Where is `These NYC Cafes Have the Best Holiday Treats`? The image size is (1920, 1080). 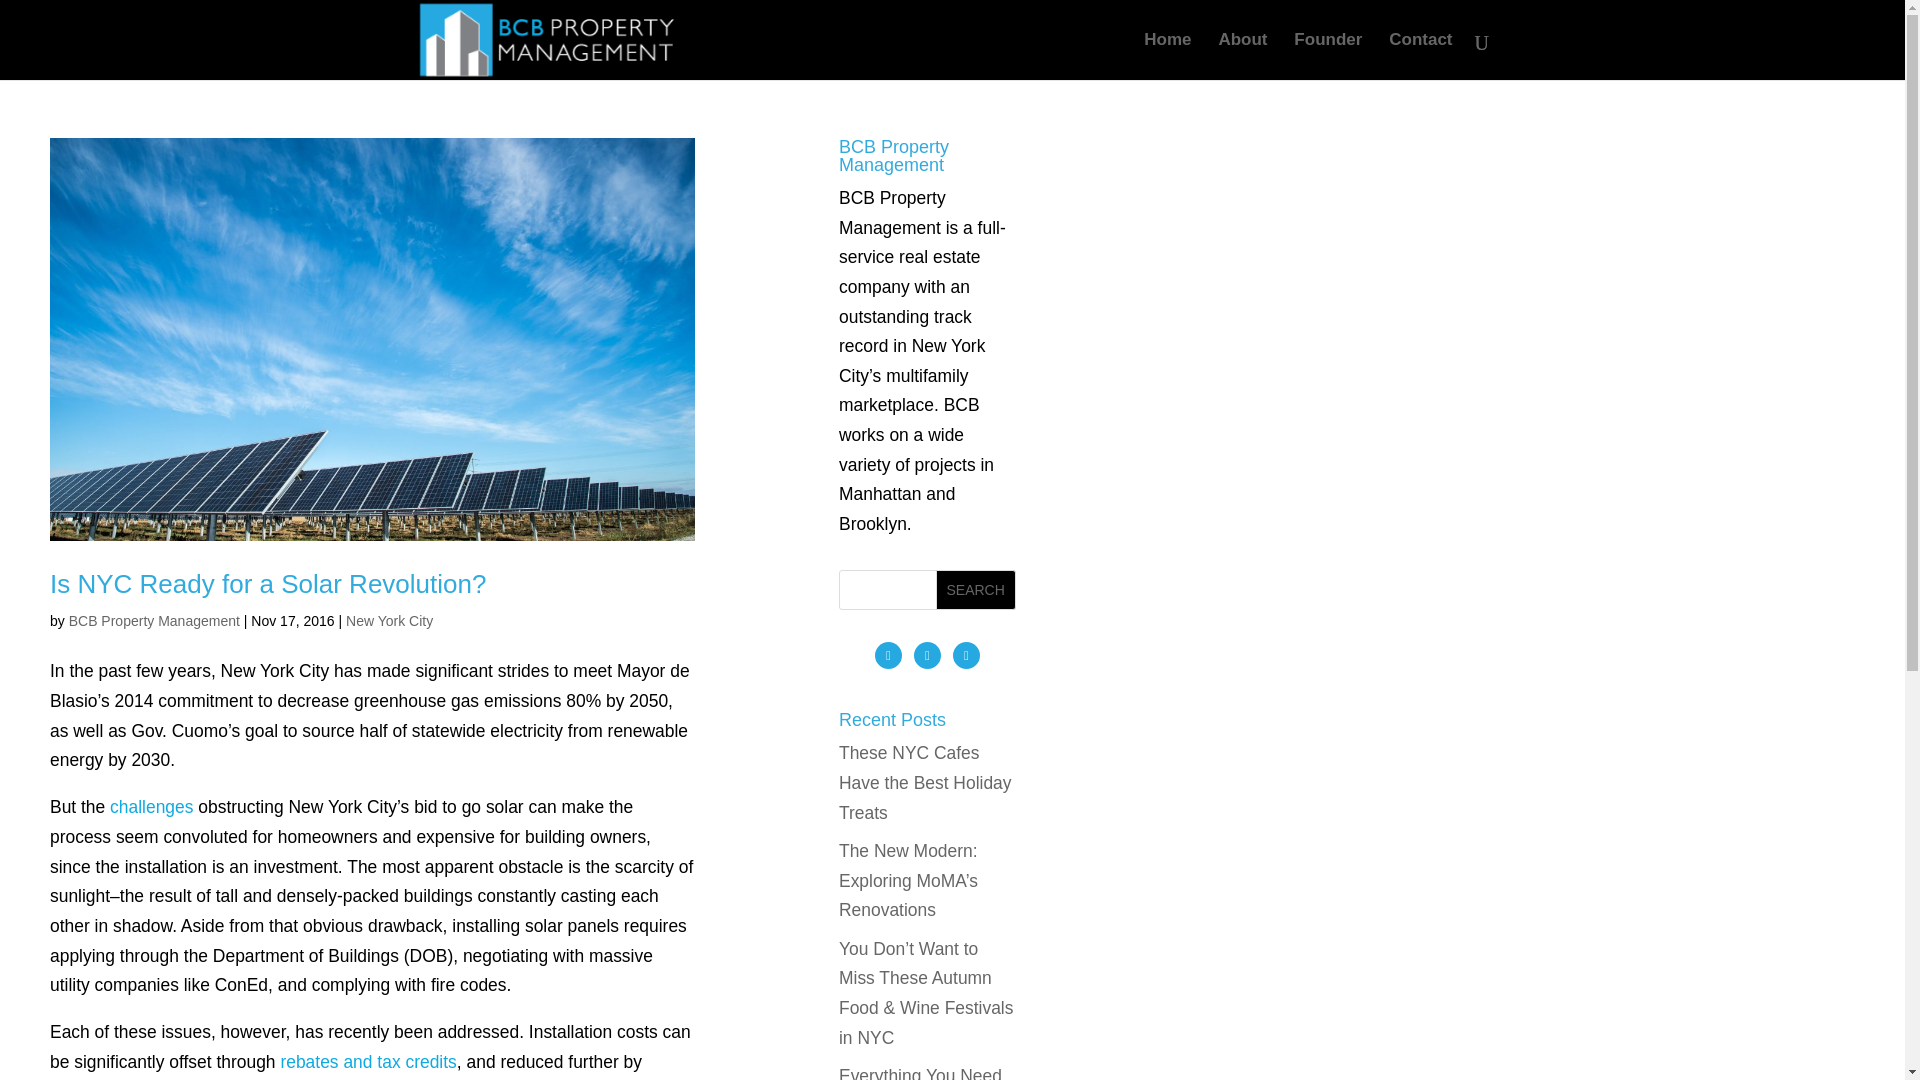 These NYC Cafes Have the Best Holiday Treats is located at coordinates (925, 782).